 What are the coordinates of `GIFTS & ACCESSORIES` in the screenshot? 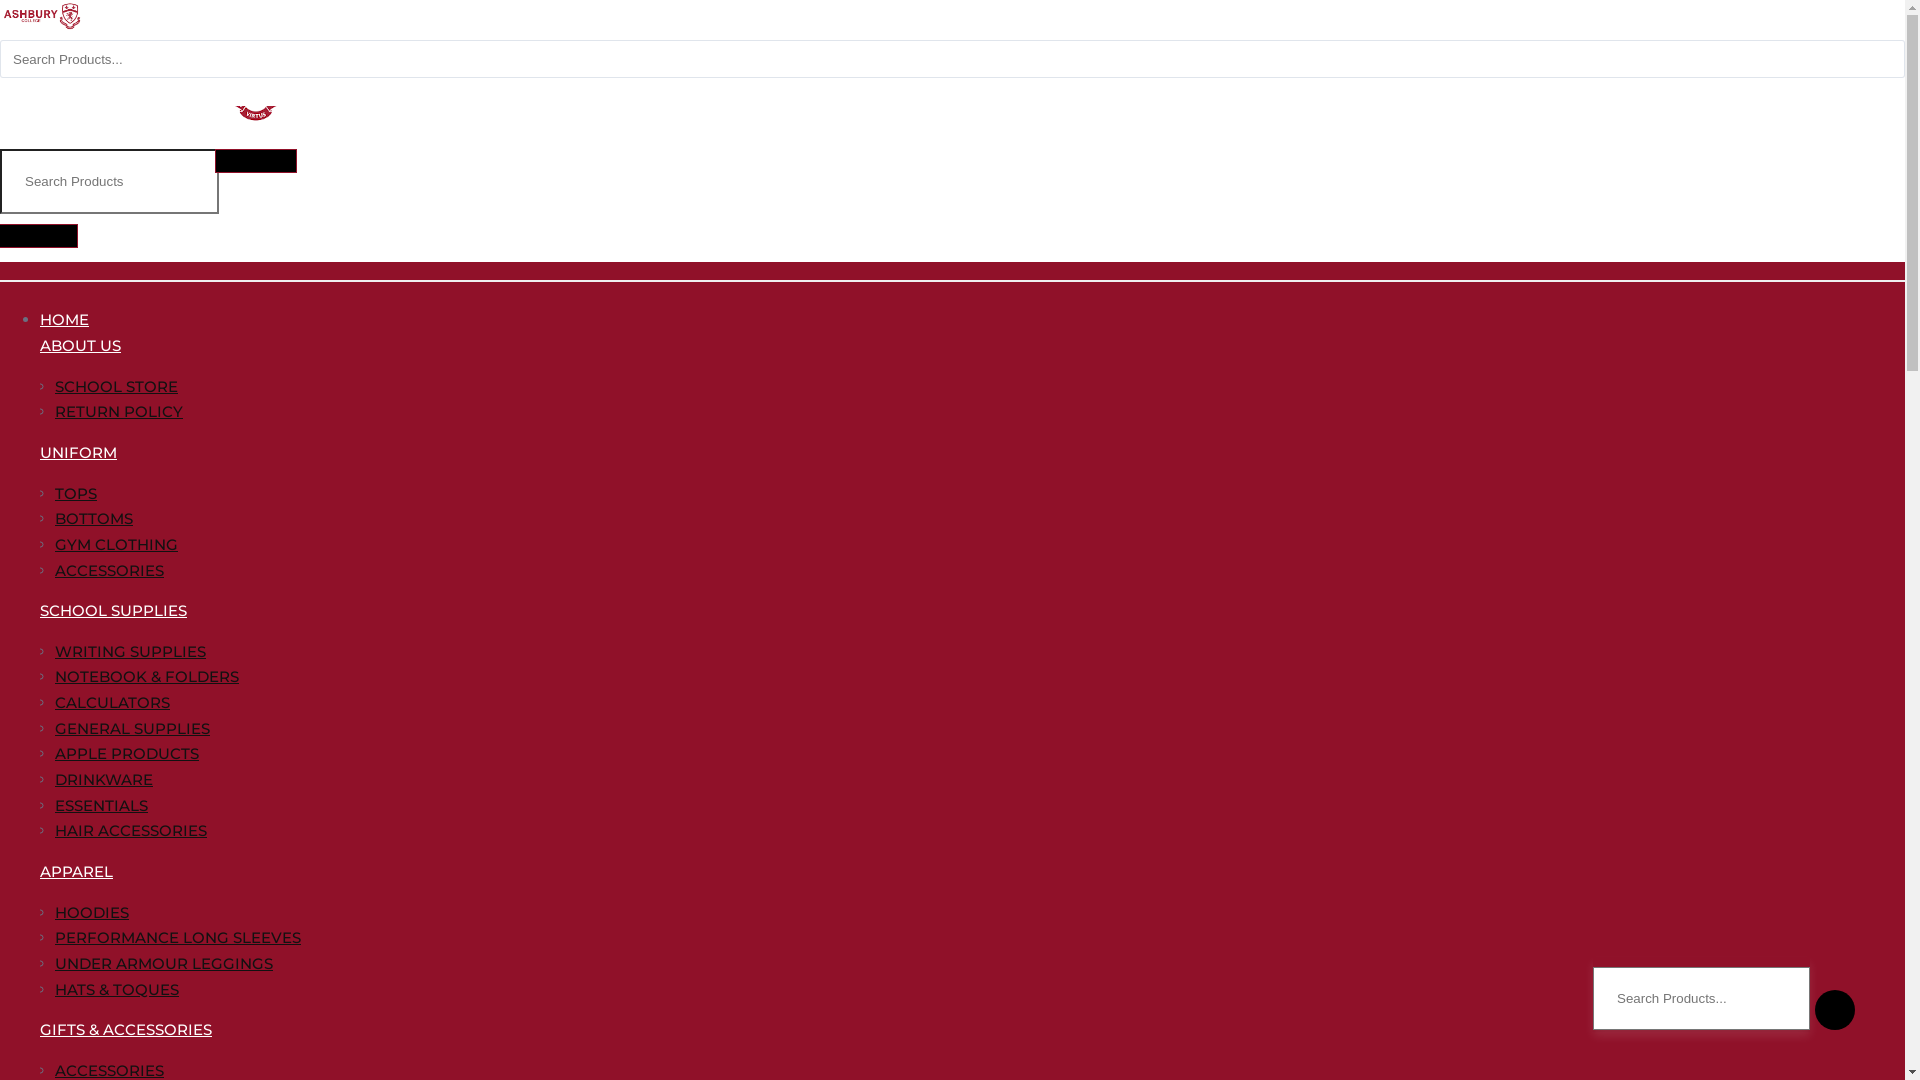 It's located at (134, 1030).